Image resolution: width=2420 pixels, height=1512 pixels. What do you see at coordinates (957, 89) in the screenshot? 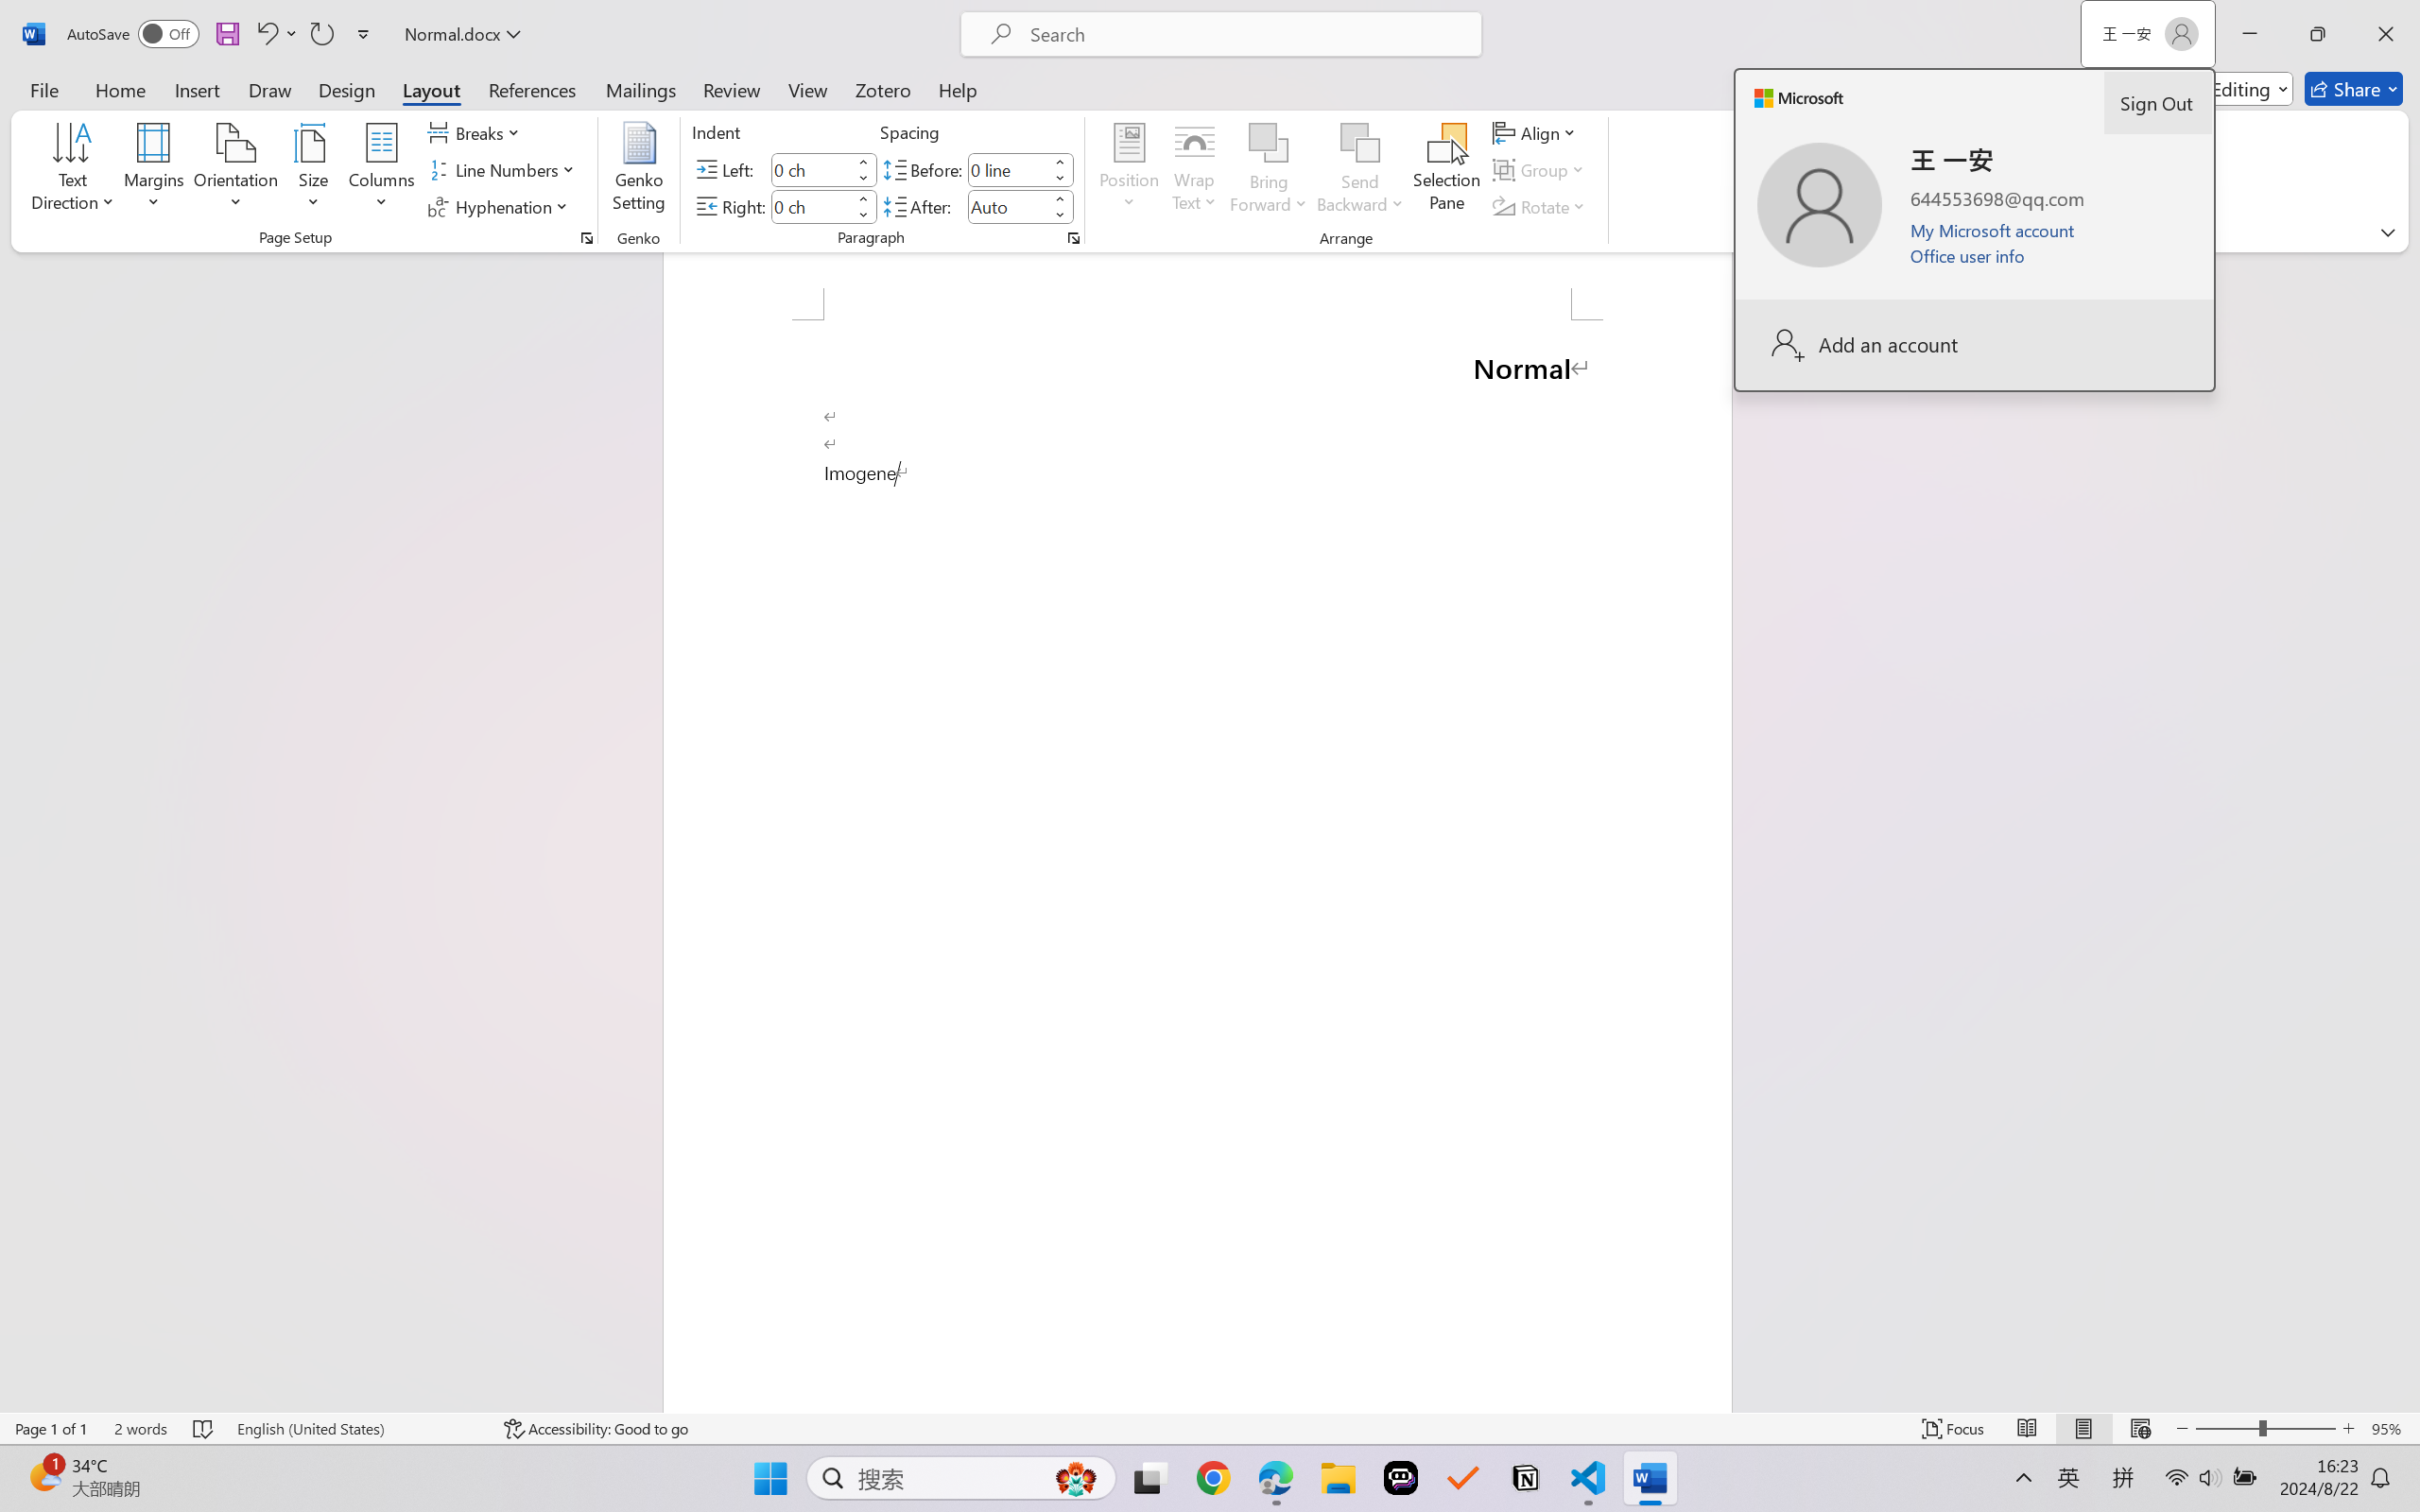
I see `Help` at bounding box center [957, 89].